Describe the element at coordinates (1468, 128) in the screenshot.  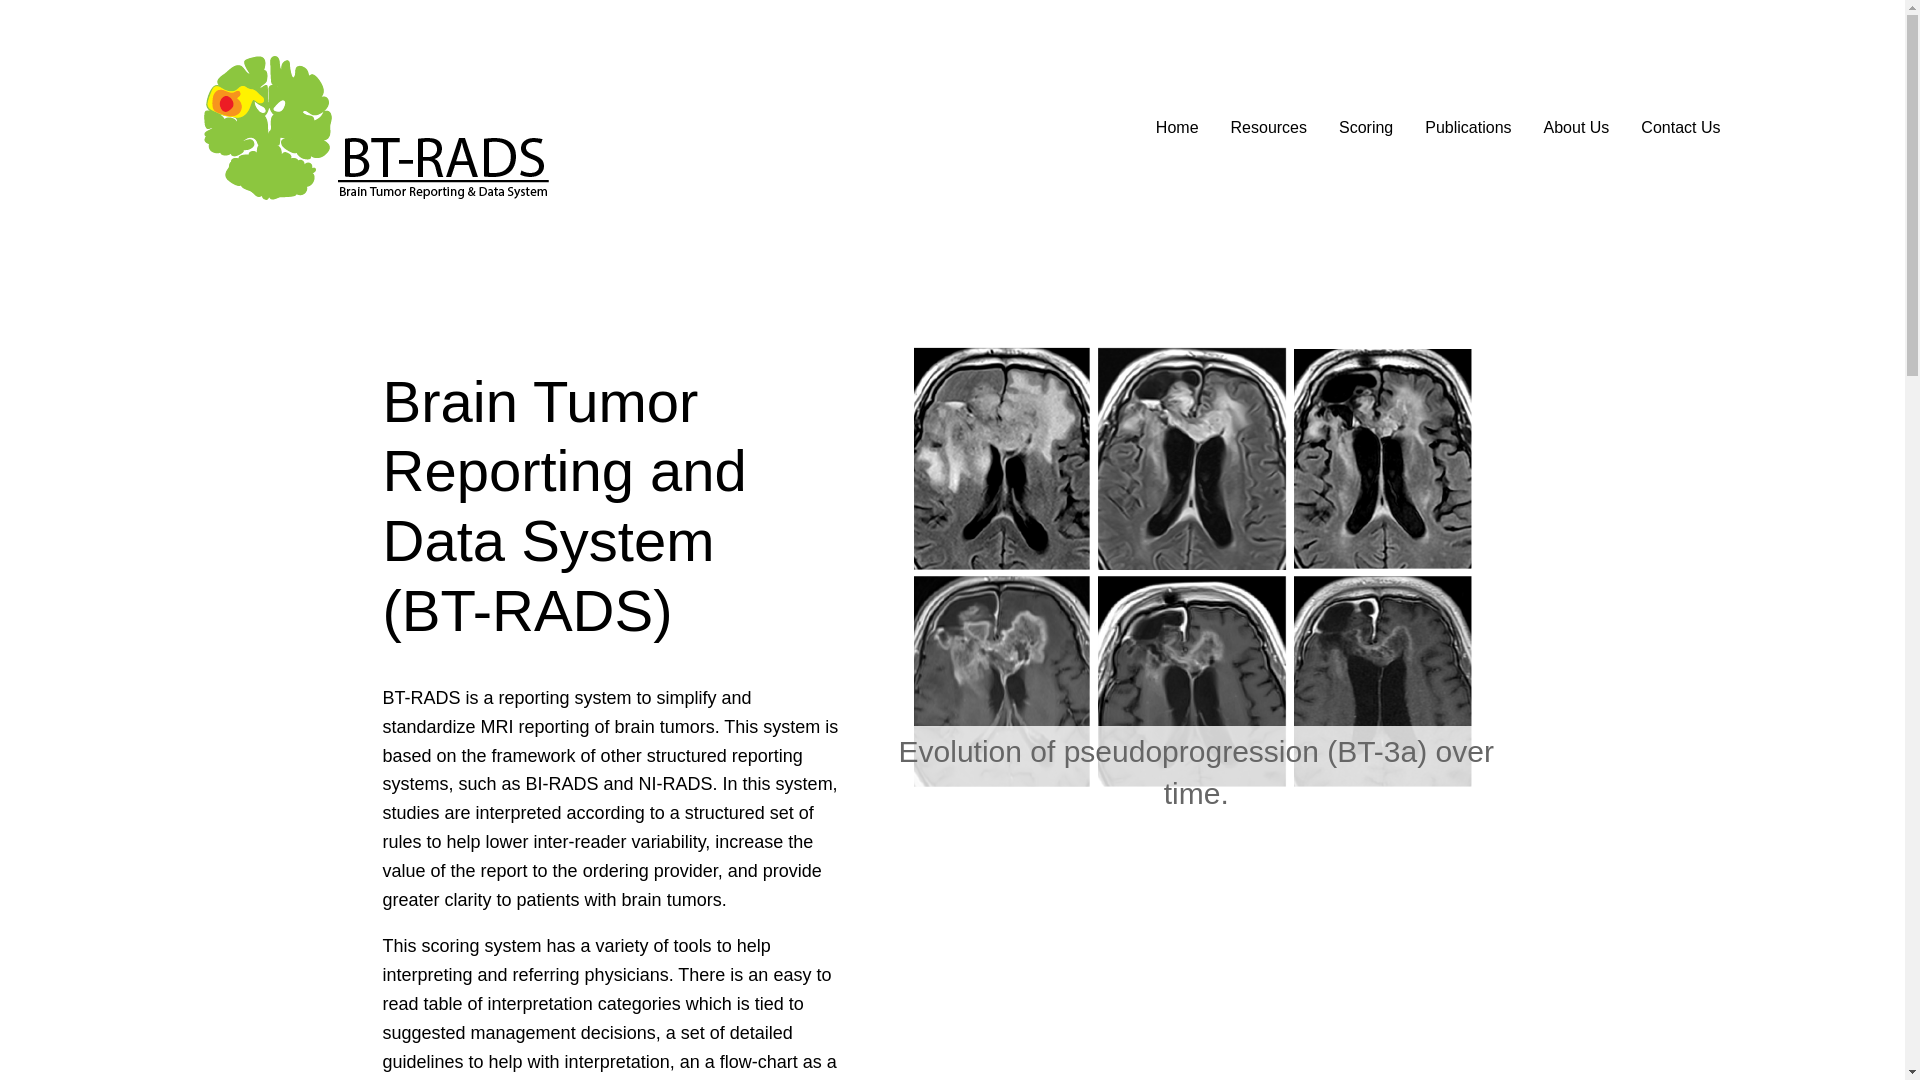
I see `Publications` at that location.